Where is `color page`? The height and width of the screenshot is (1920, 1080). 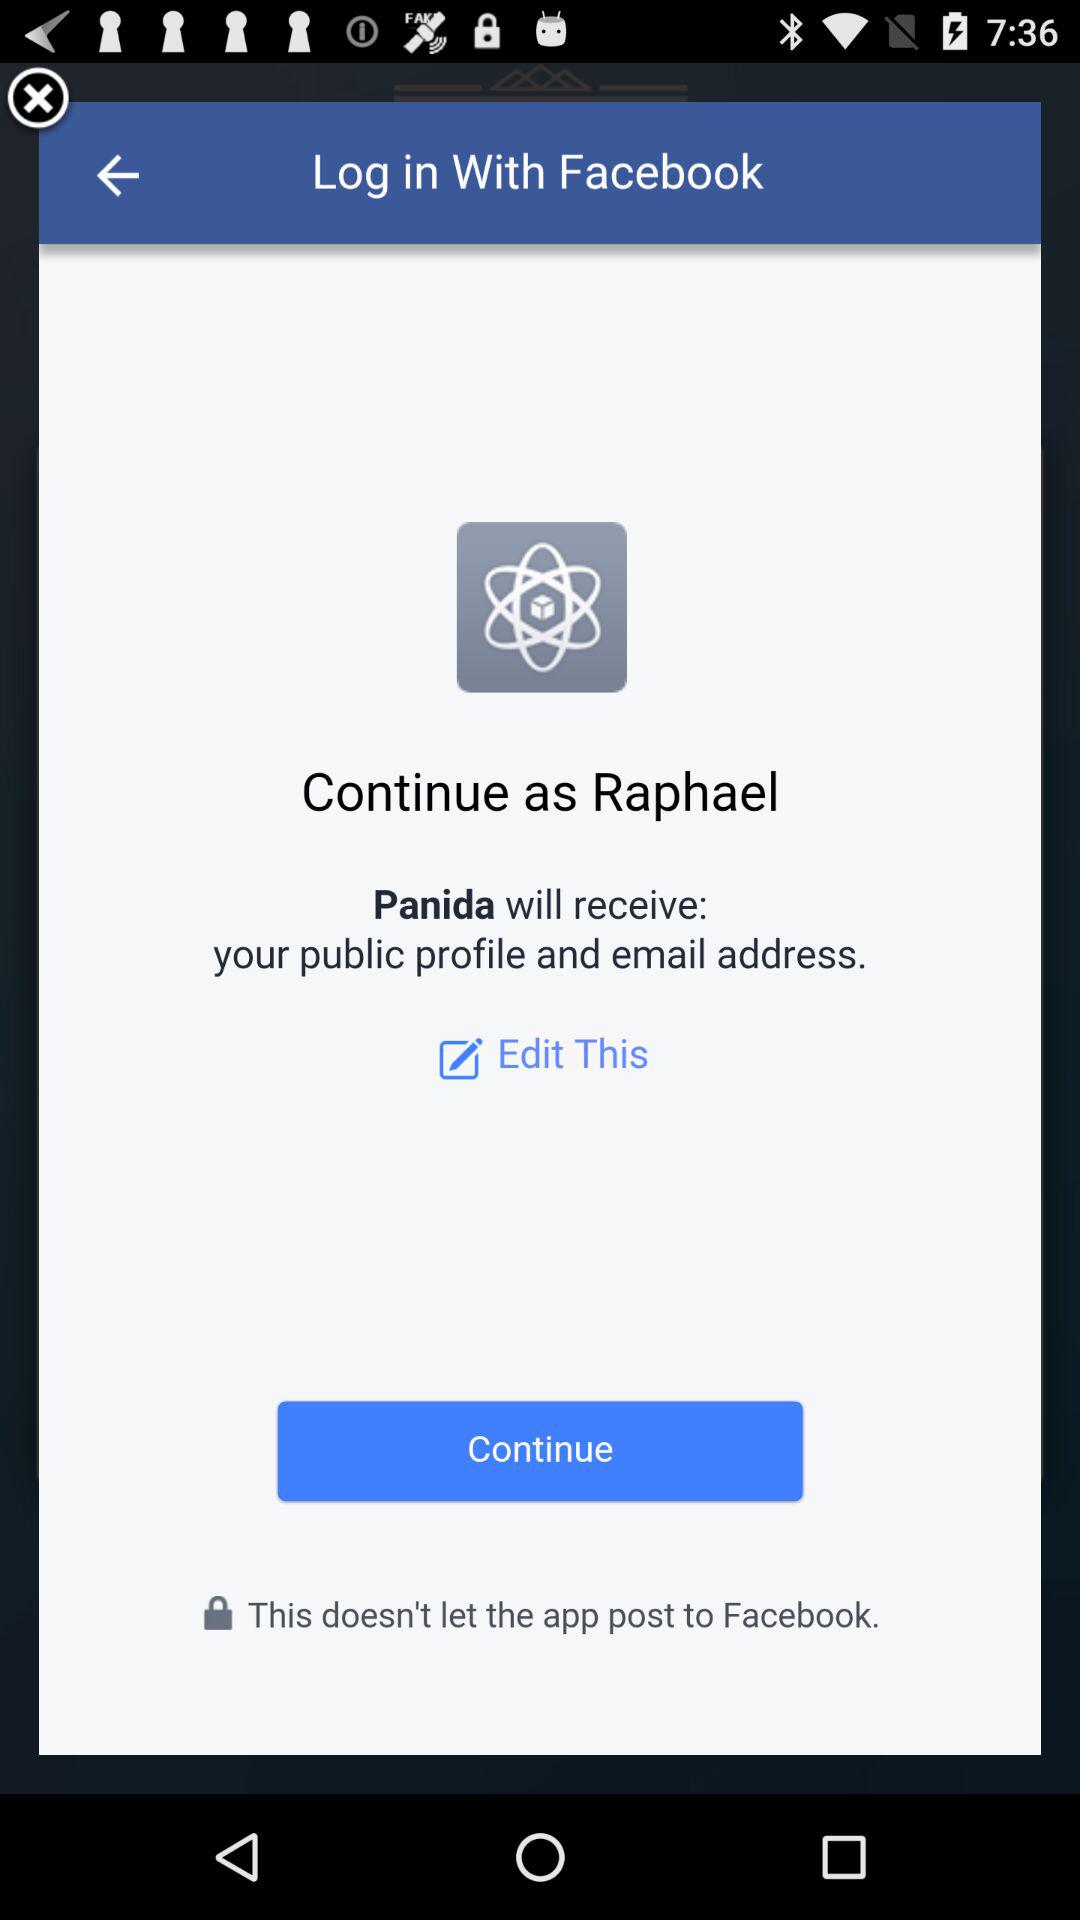
color page is located at coordinates (540, 928).